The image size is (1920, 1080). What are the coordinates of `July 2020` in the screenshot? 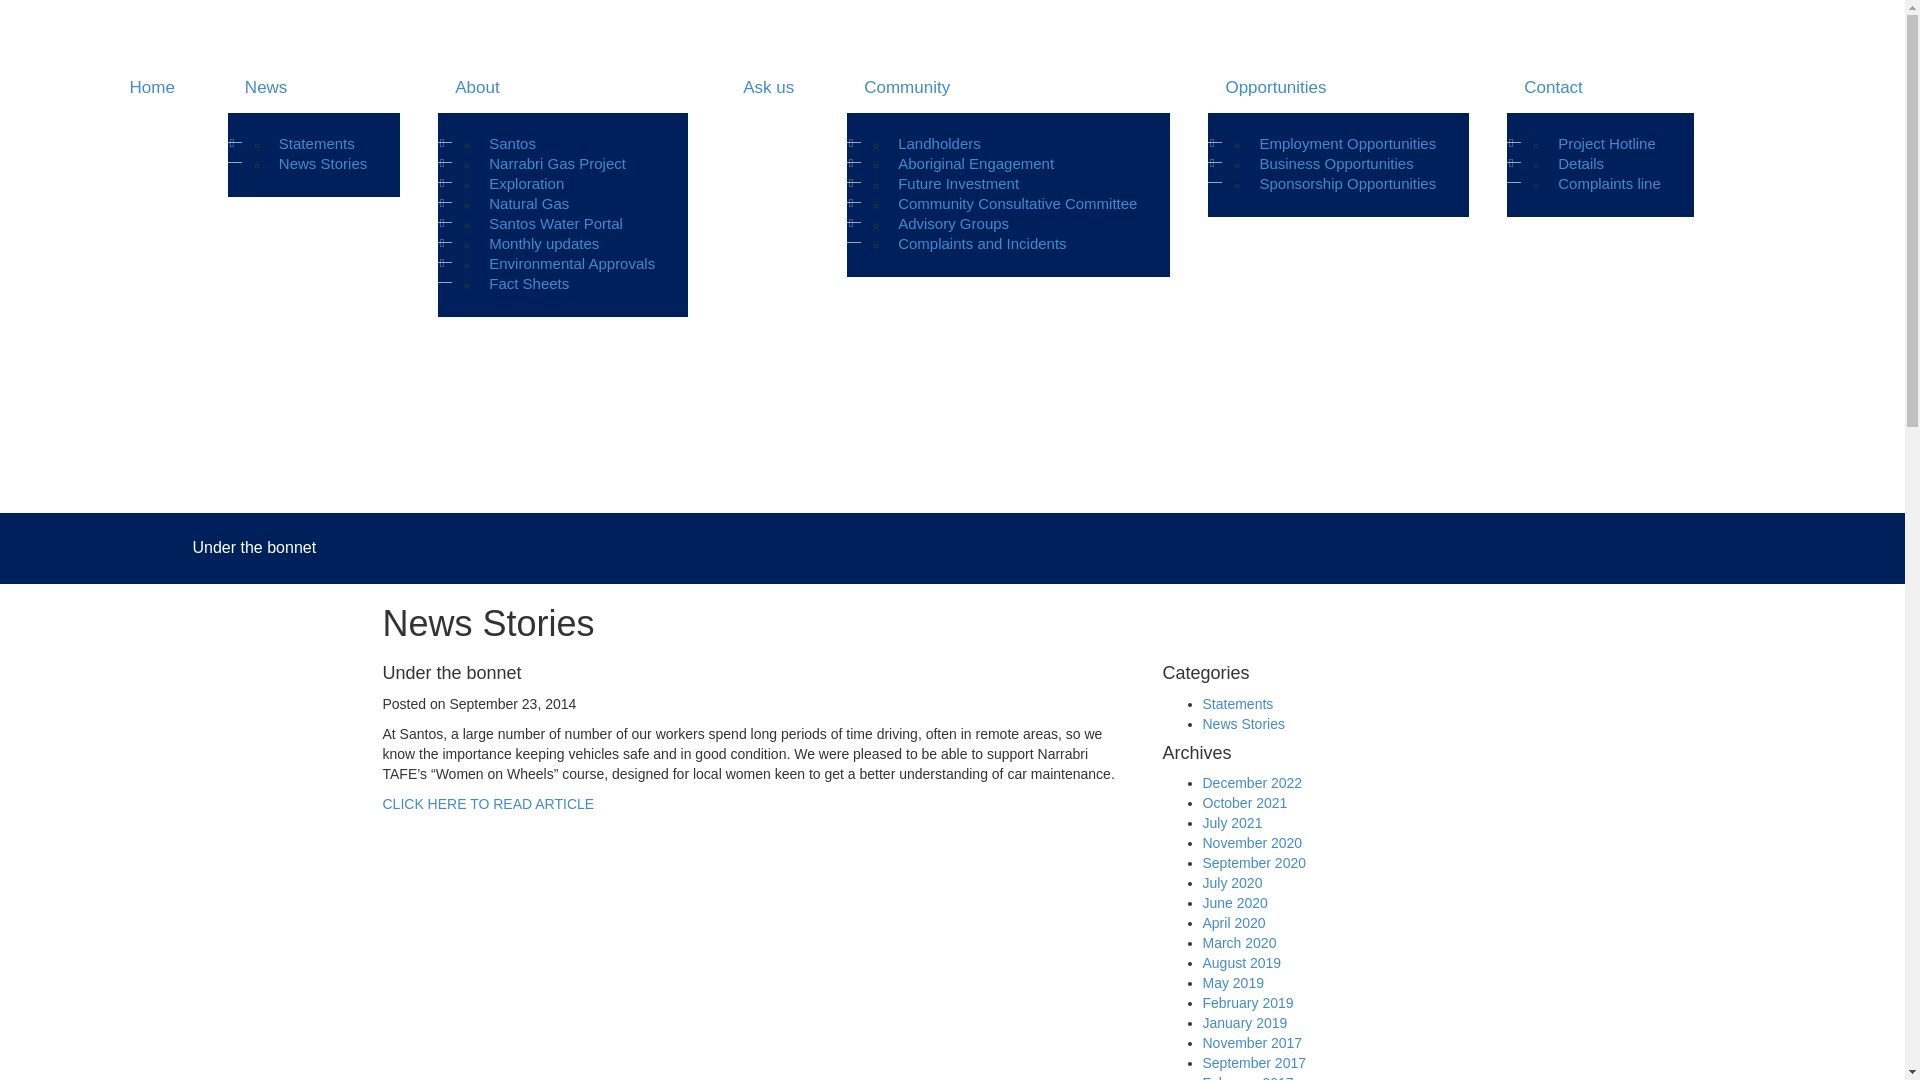 It's located at (1232, 883).